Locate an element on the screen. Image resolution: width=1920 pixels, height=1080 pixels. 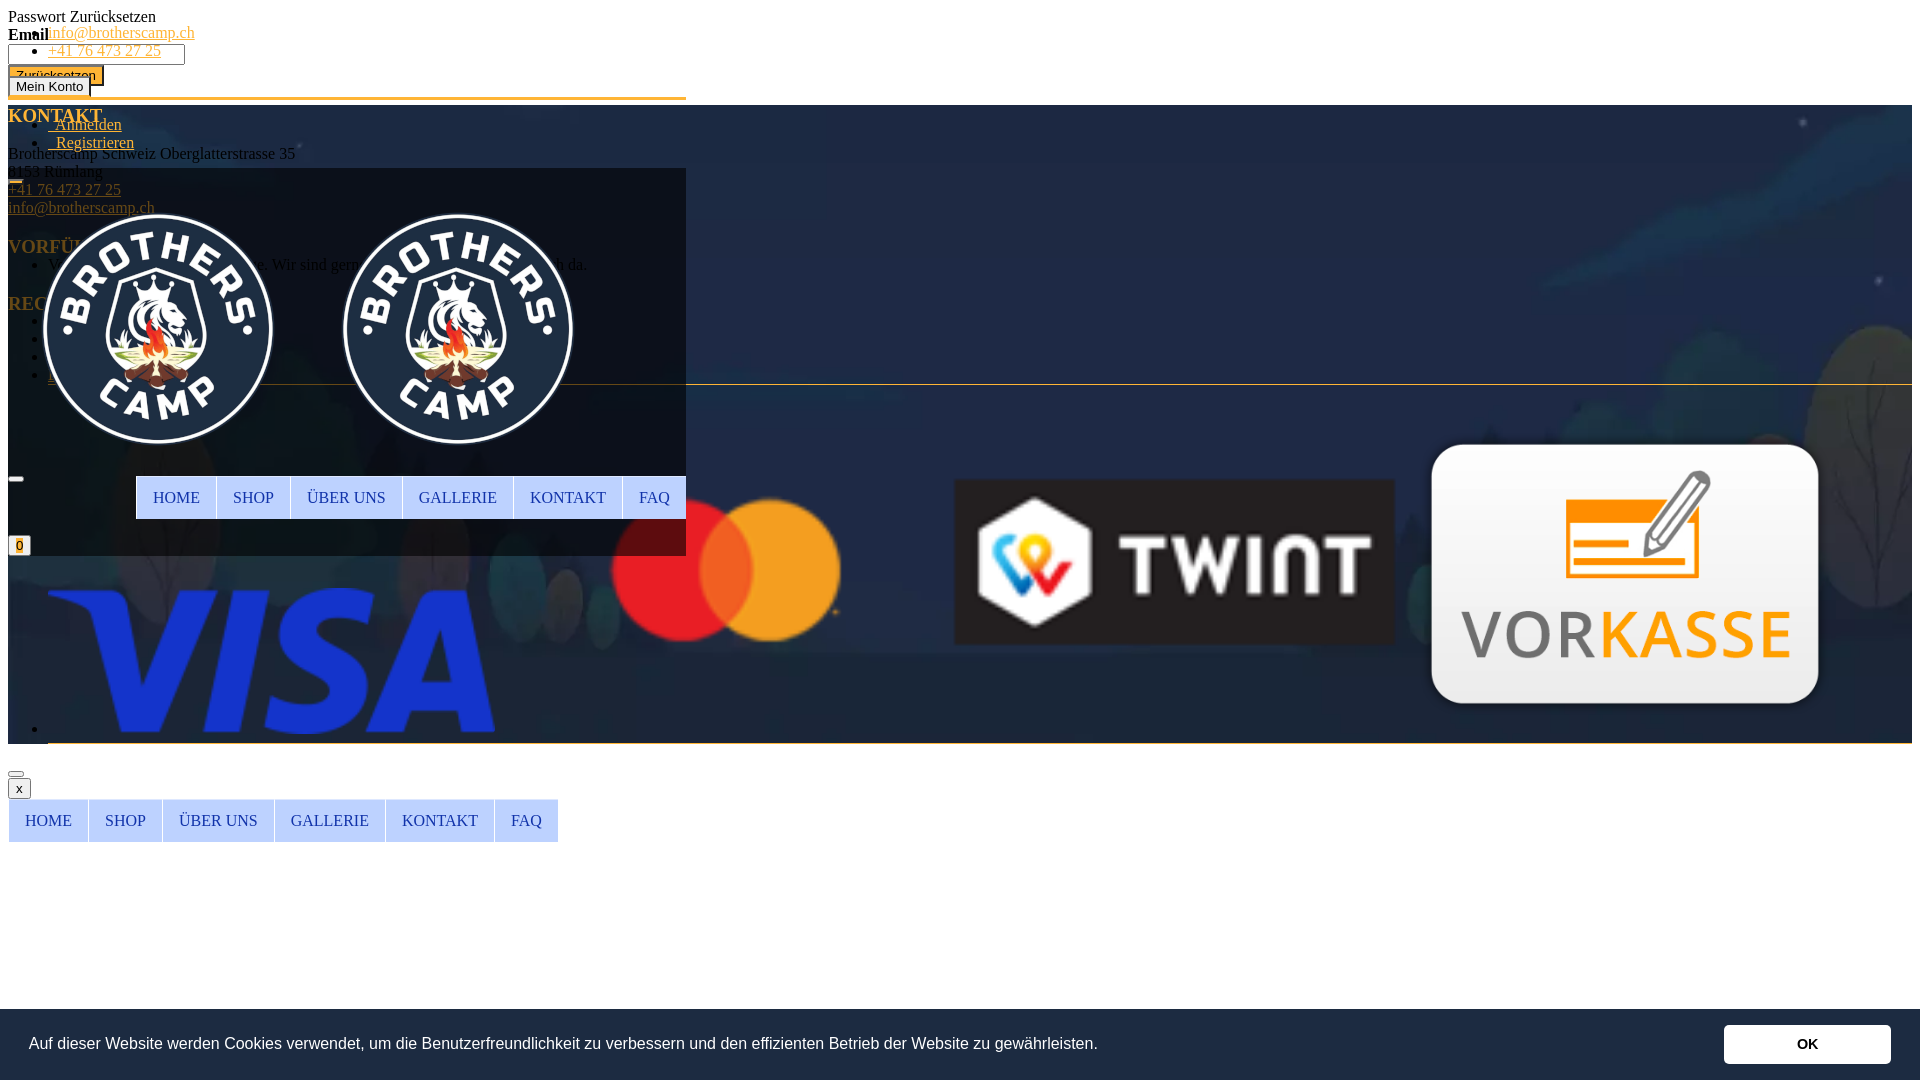
KONTAKT is located at coordinates (439, 820).